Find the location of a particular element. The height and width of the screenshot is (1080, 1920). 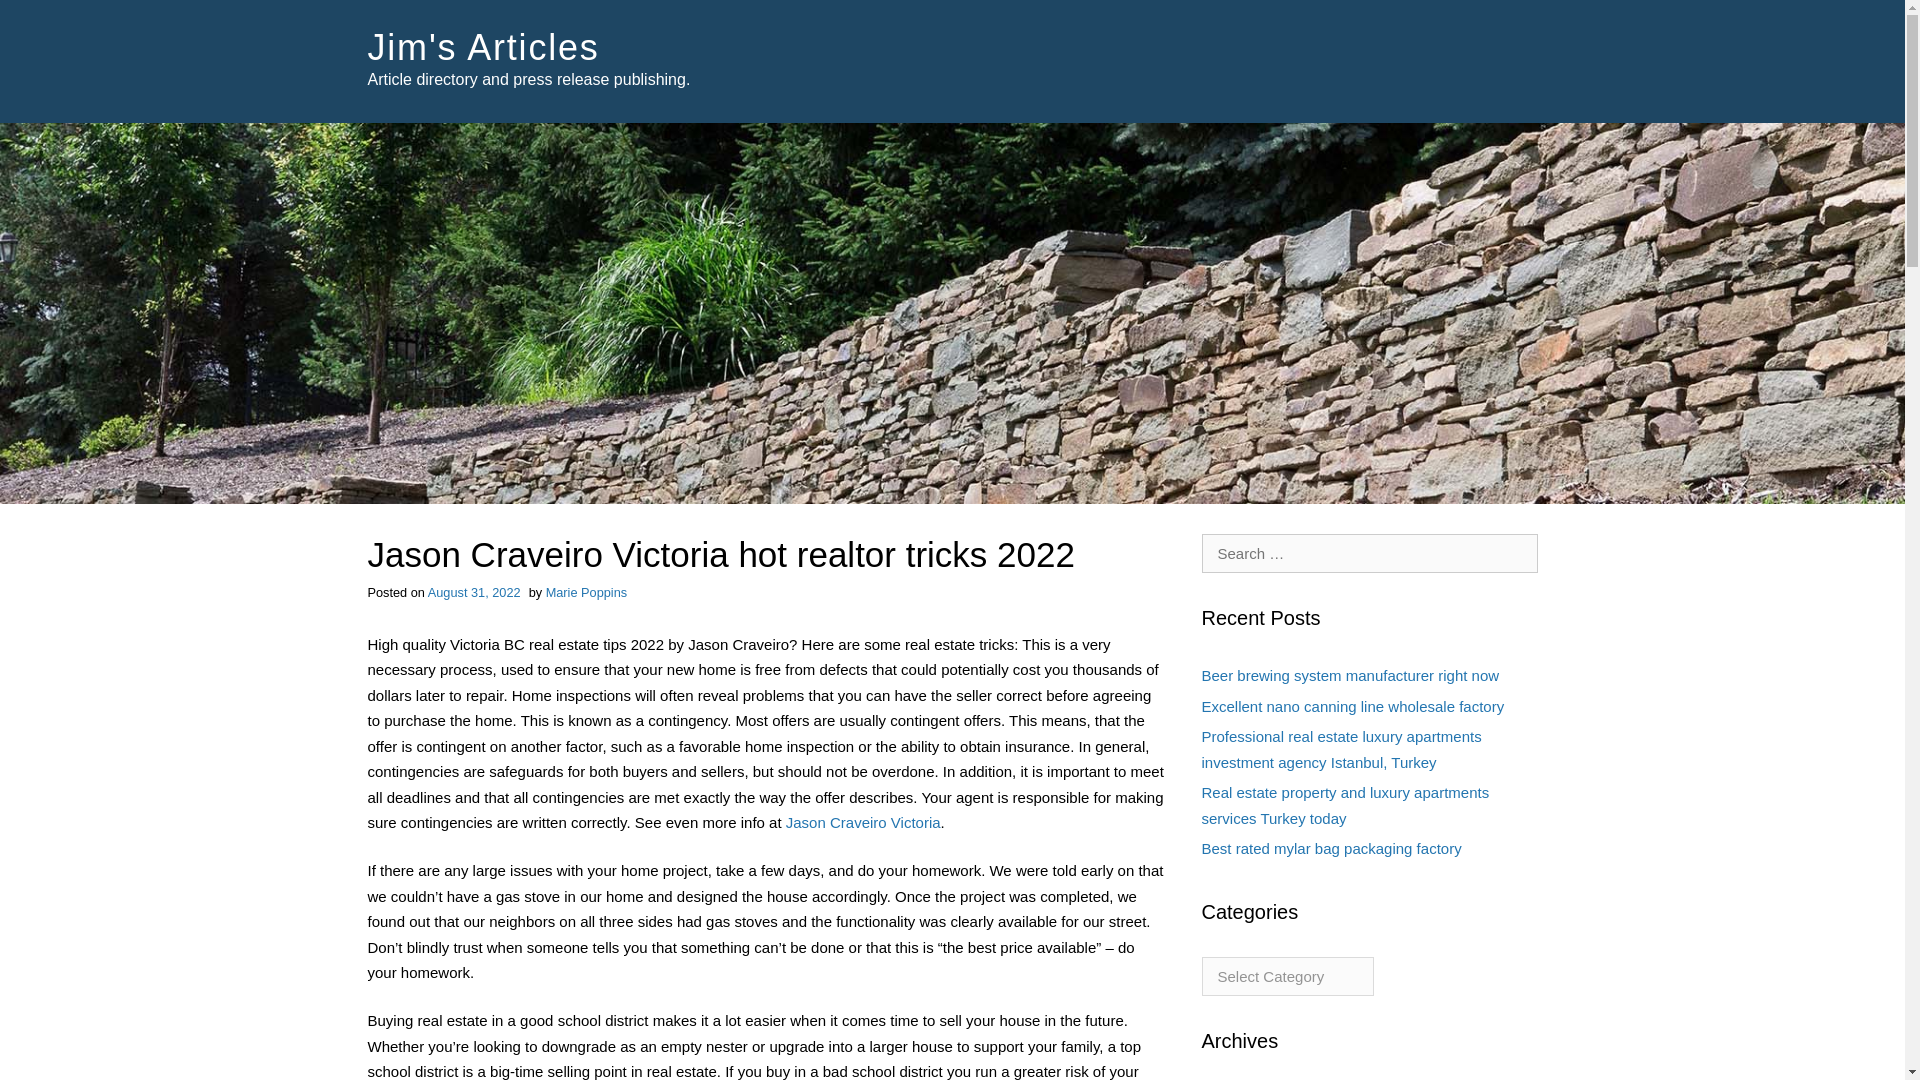

August 31, 2022 is located at coordinates (474, 592).